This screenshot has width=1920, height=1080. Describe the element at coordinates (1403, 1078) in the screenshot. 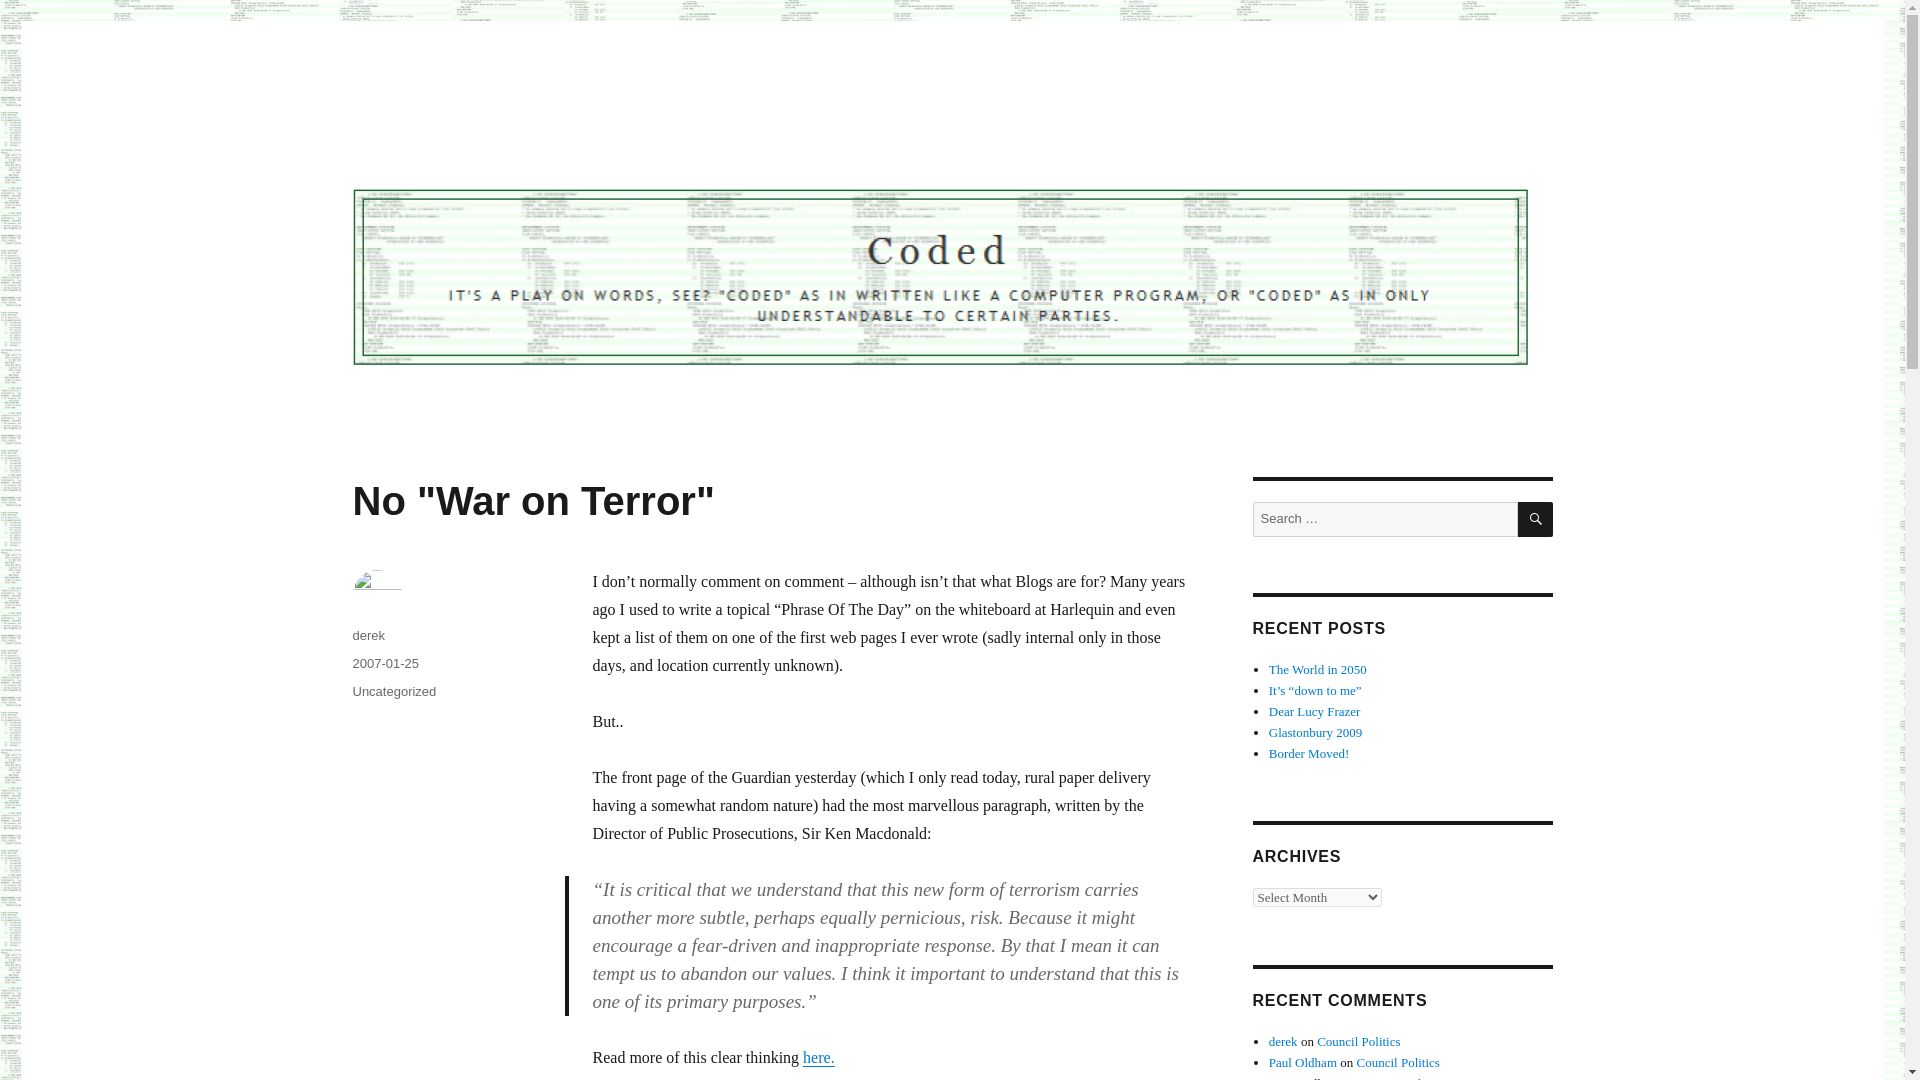

I see `Exam Madness` at that location.